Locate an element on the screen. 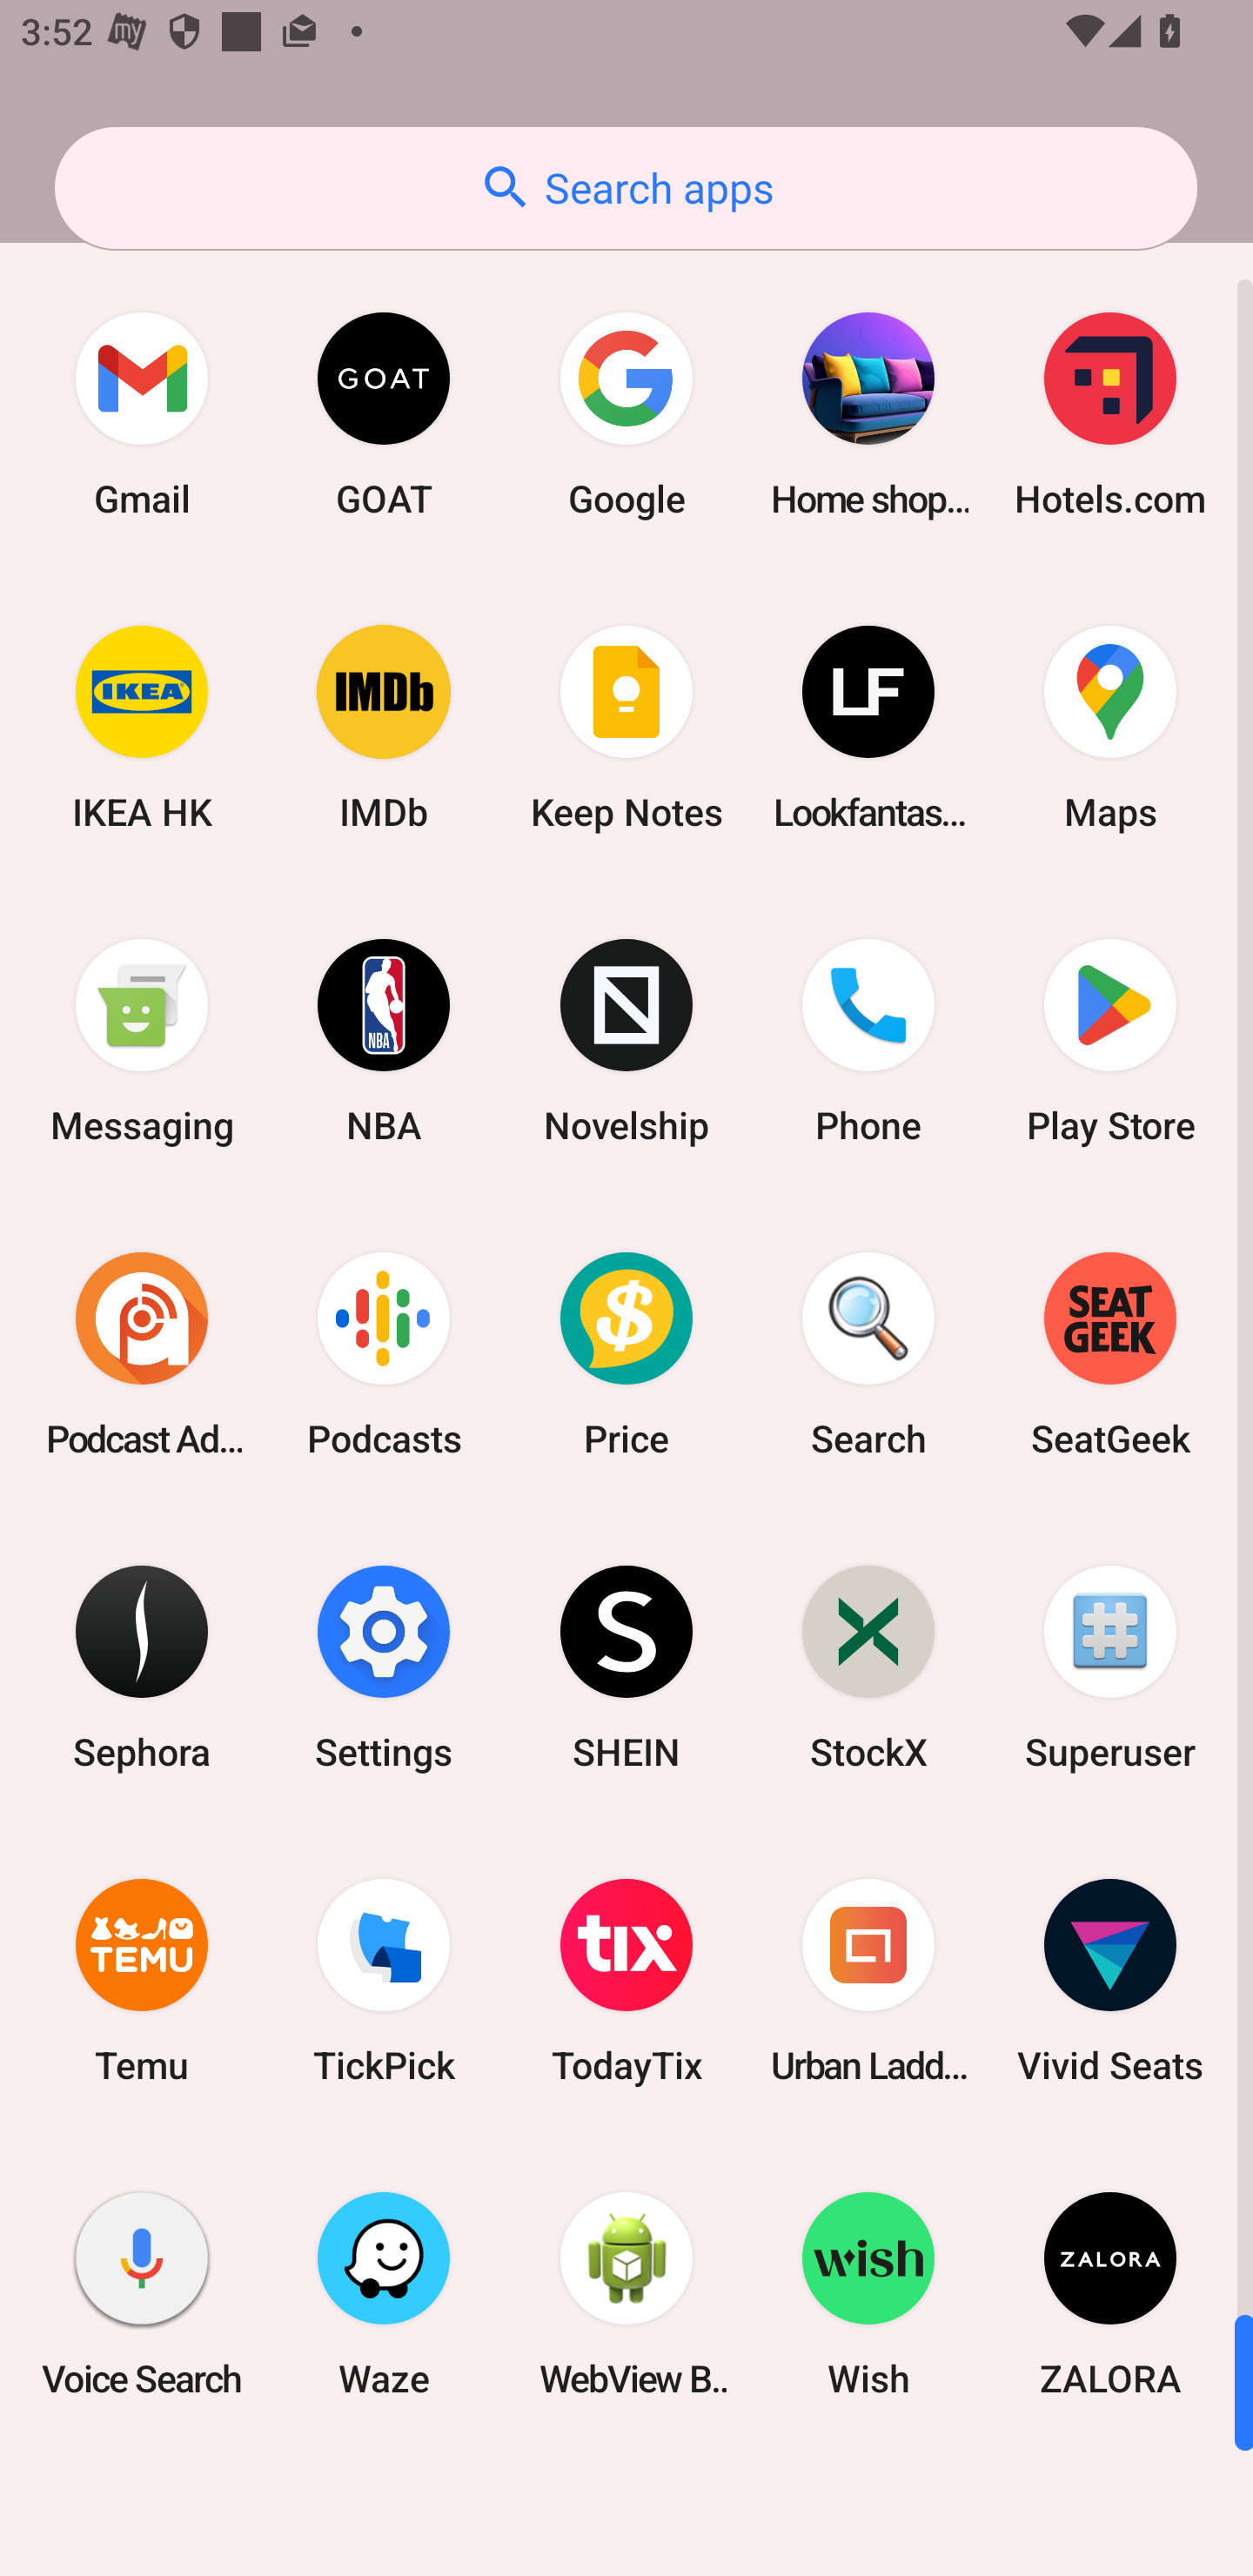 The height and width of the screenshot is (2576, 1253). Keep Notes is located at coordinates (626, 728).